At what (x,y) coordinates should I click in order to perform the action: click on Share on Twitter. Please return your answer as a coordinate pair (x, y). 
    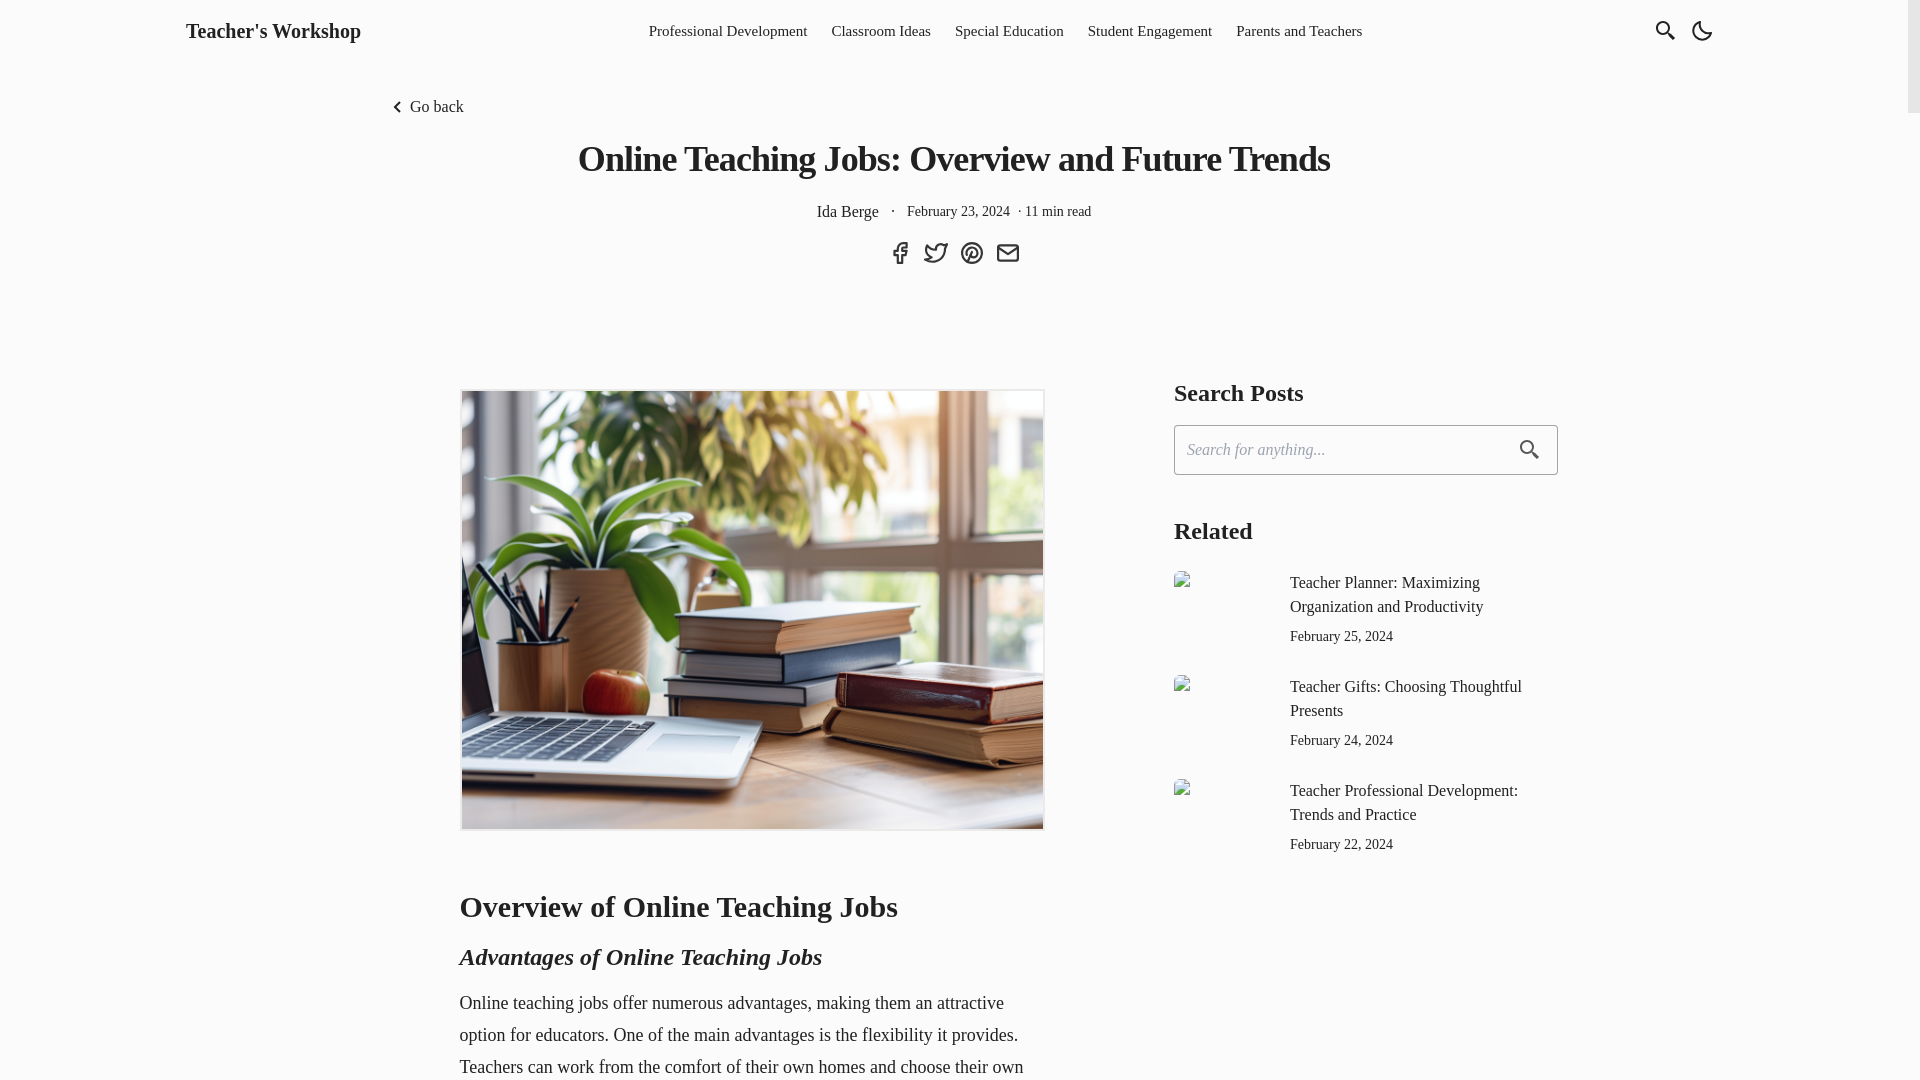
    Looking at the image, I should click on (936, 252).